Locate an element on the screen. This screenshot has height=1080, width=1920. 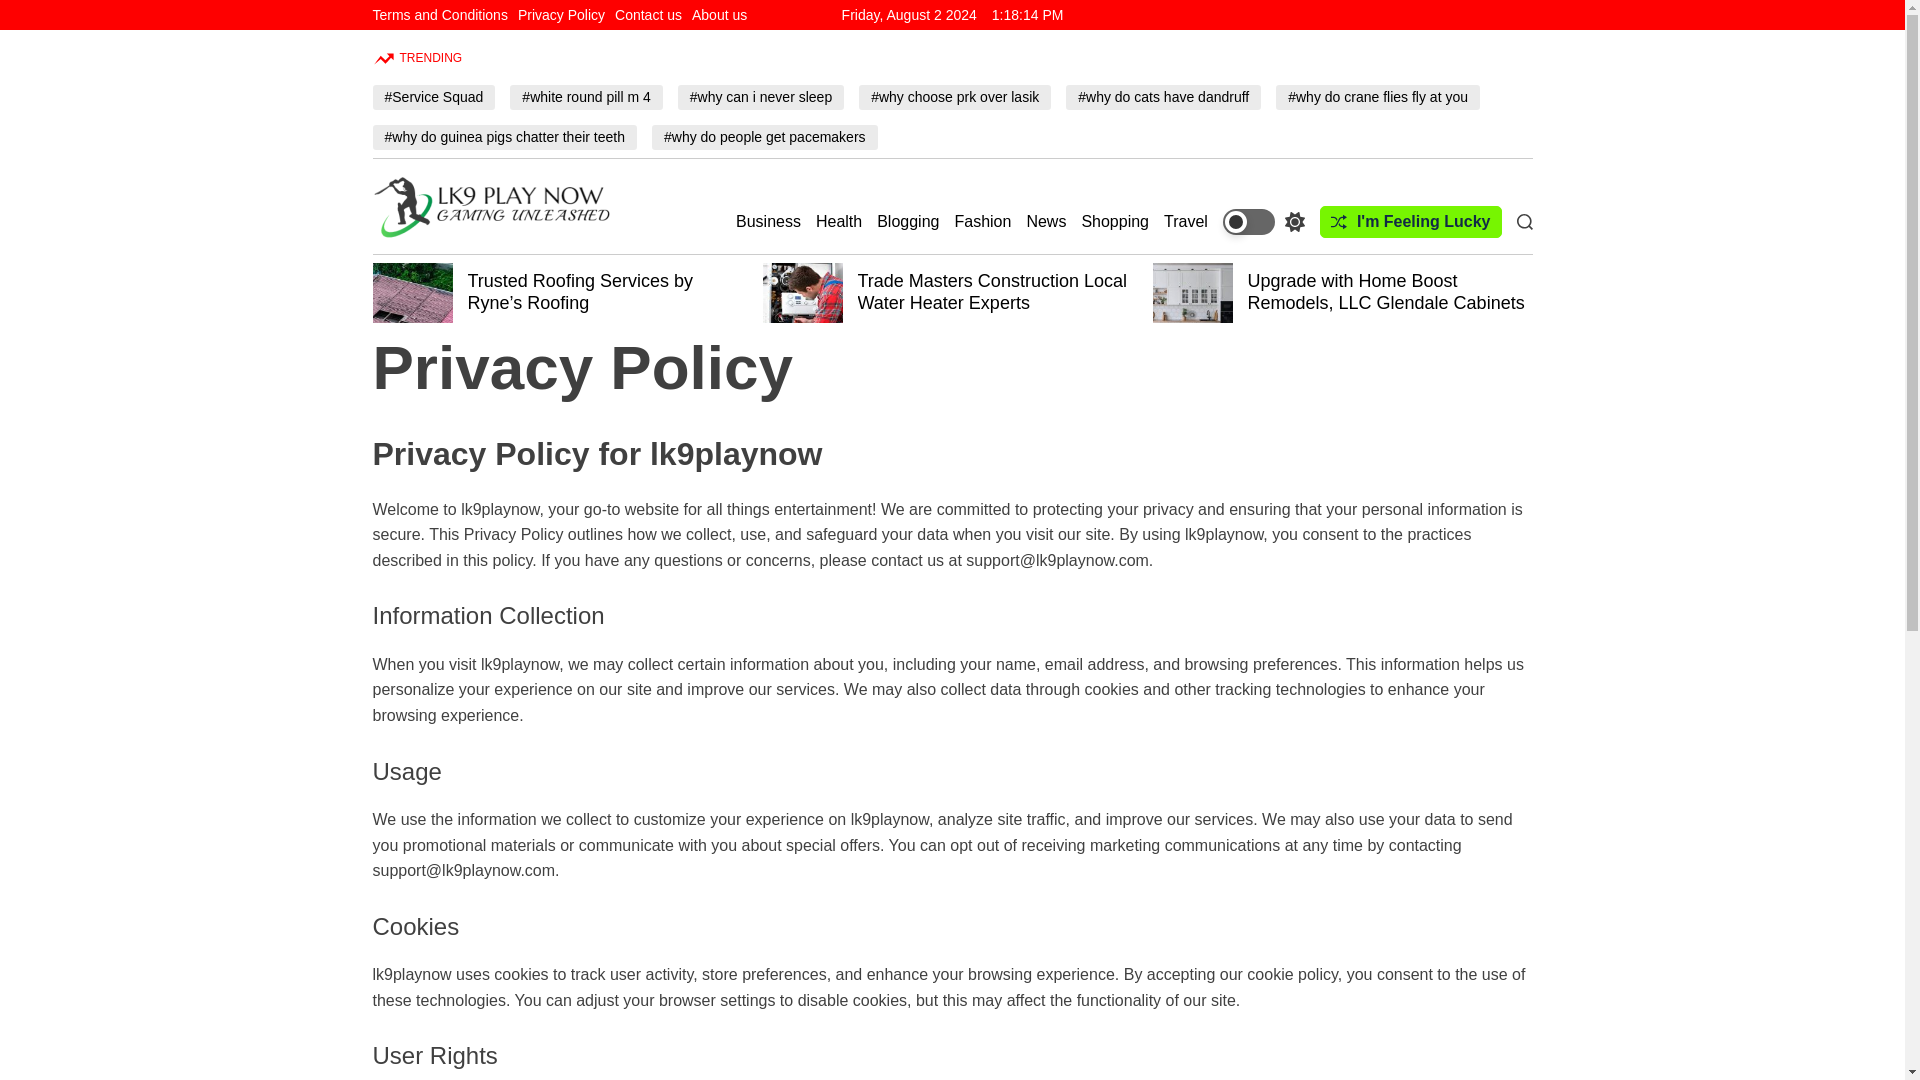
News is located at coordinates (1045, 221).